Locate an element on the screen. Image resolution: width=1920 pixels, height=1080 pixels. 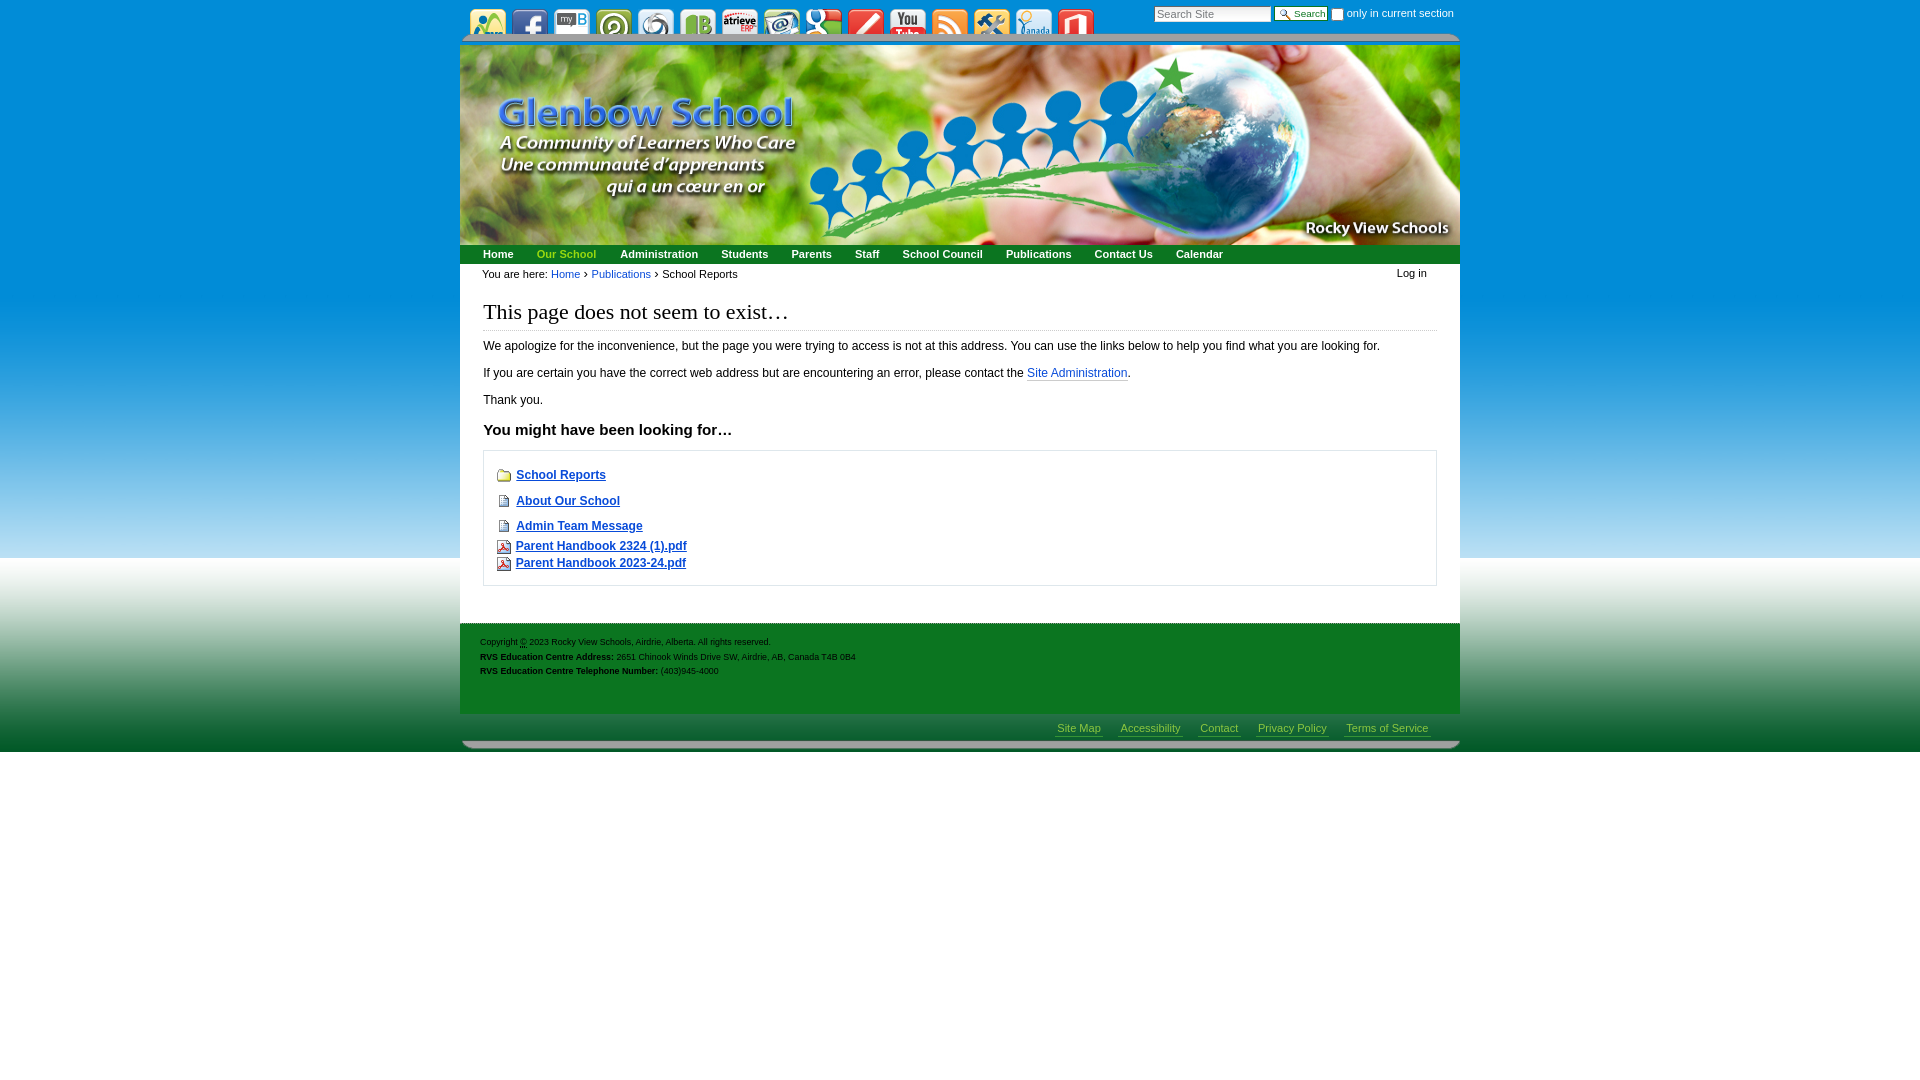
Our School is located at coordinates (564, 254).